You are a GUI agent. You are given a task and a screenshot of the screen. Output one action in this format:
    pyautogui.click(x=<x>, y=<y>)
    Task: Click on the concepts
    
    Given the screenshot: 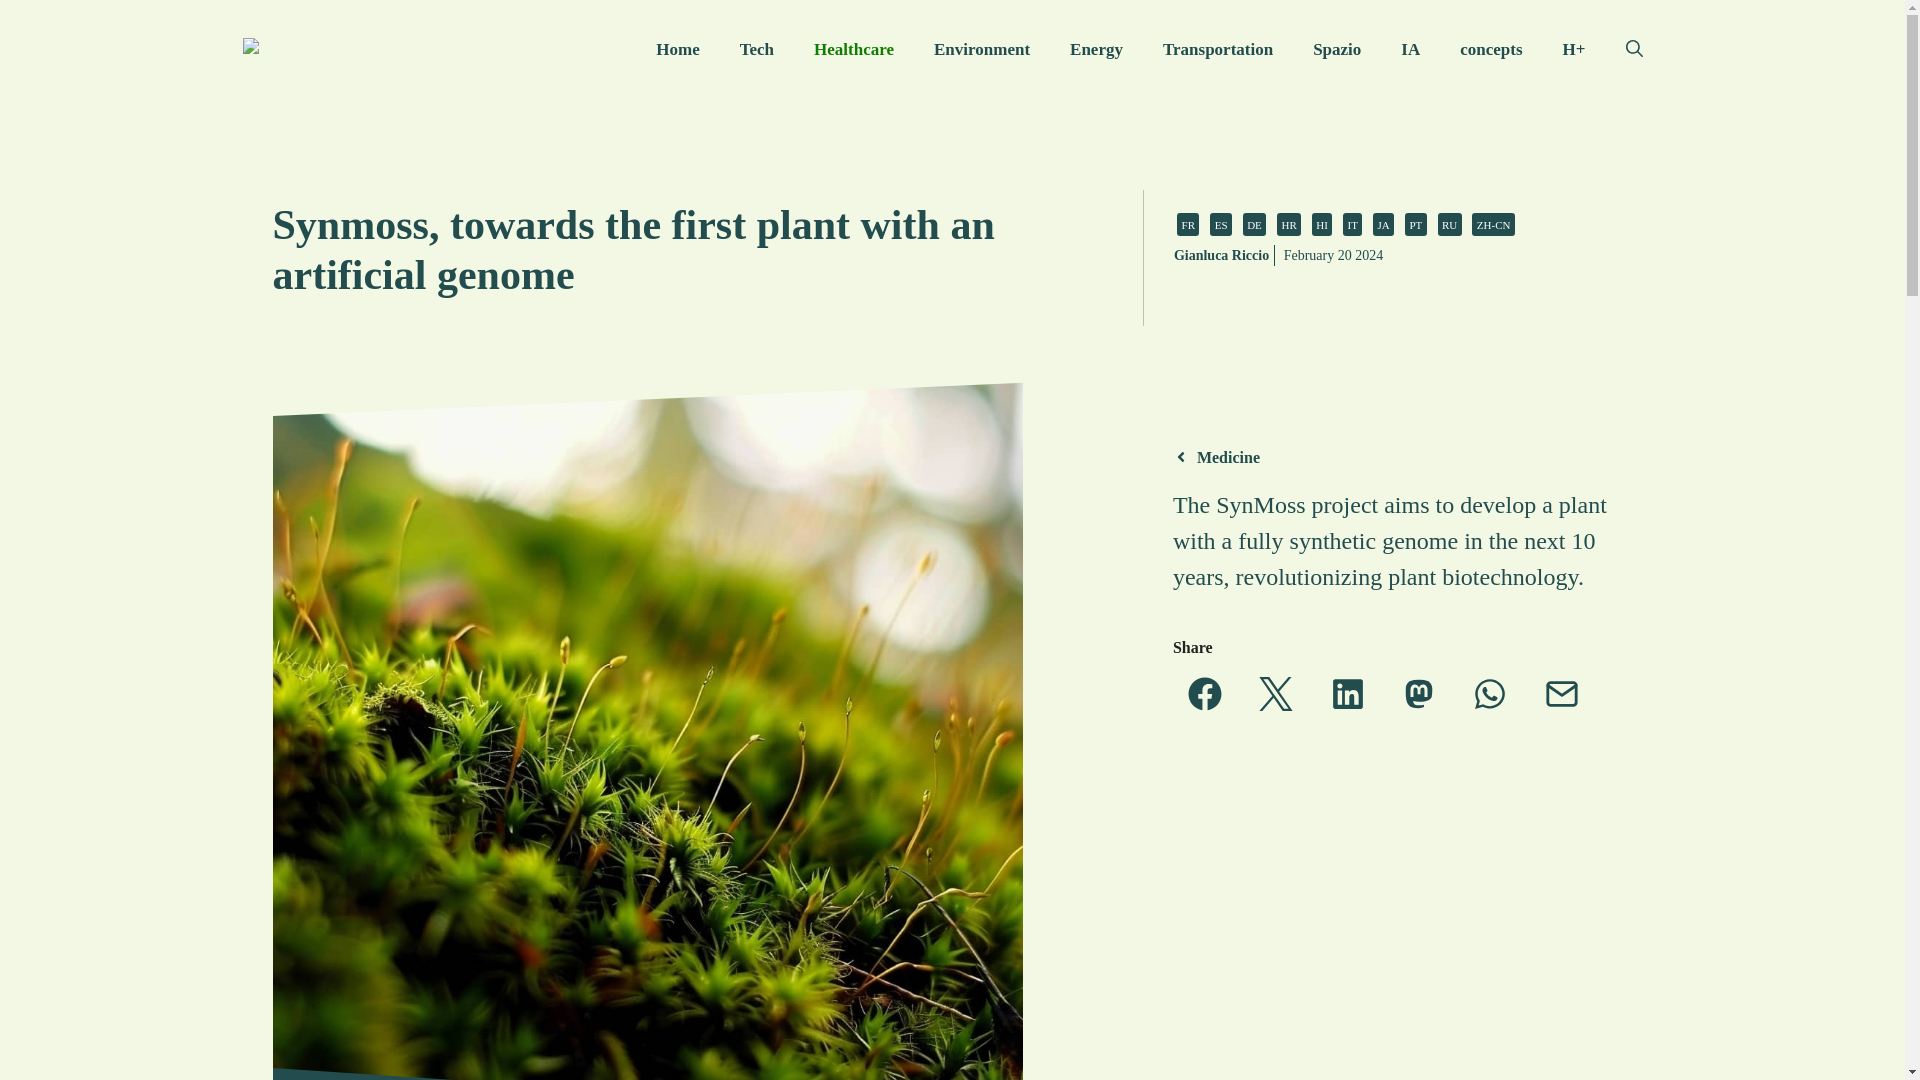 What is the action you would take?
    pyautogui.click(x=1490, y=50)
    